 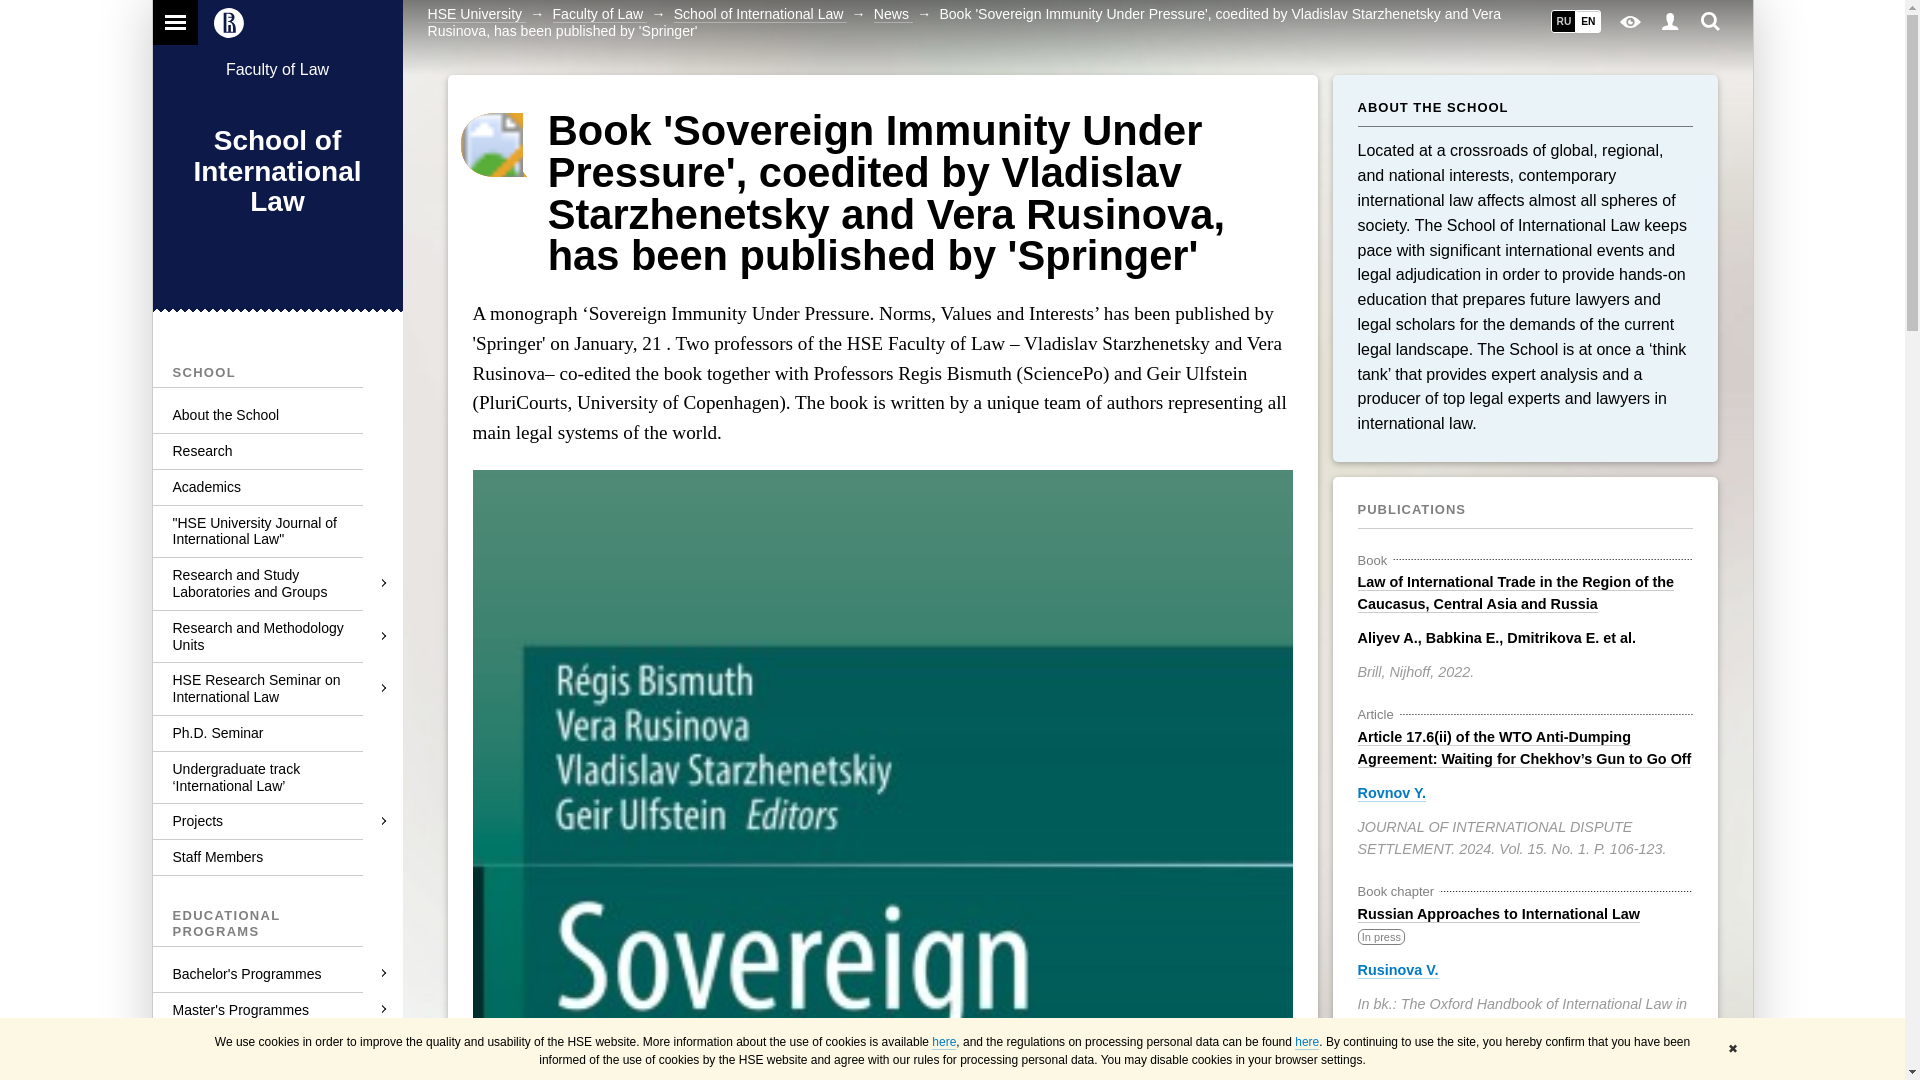 I want to click on News, so click(x=893, y=14).